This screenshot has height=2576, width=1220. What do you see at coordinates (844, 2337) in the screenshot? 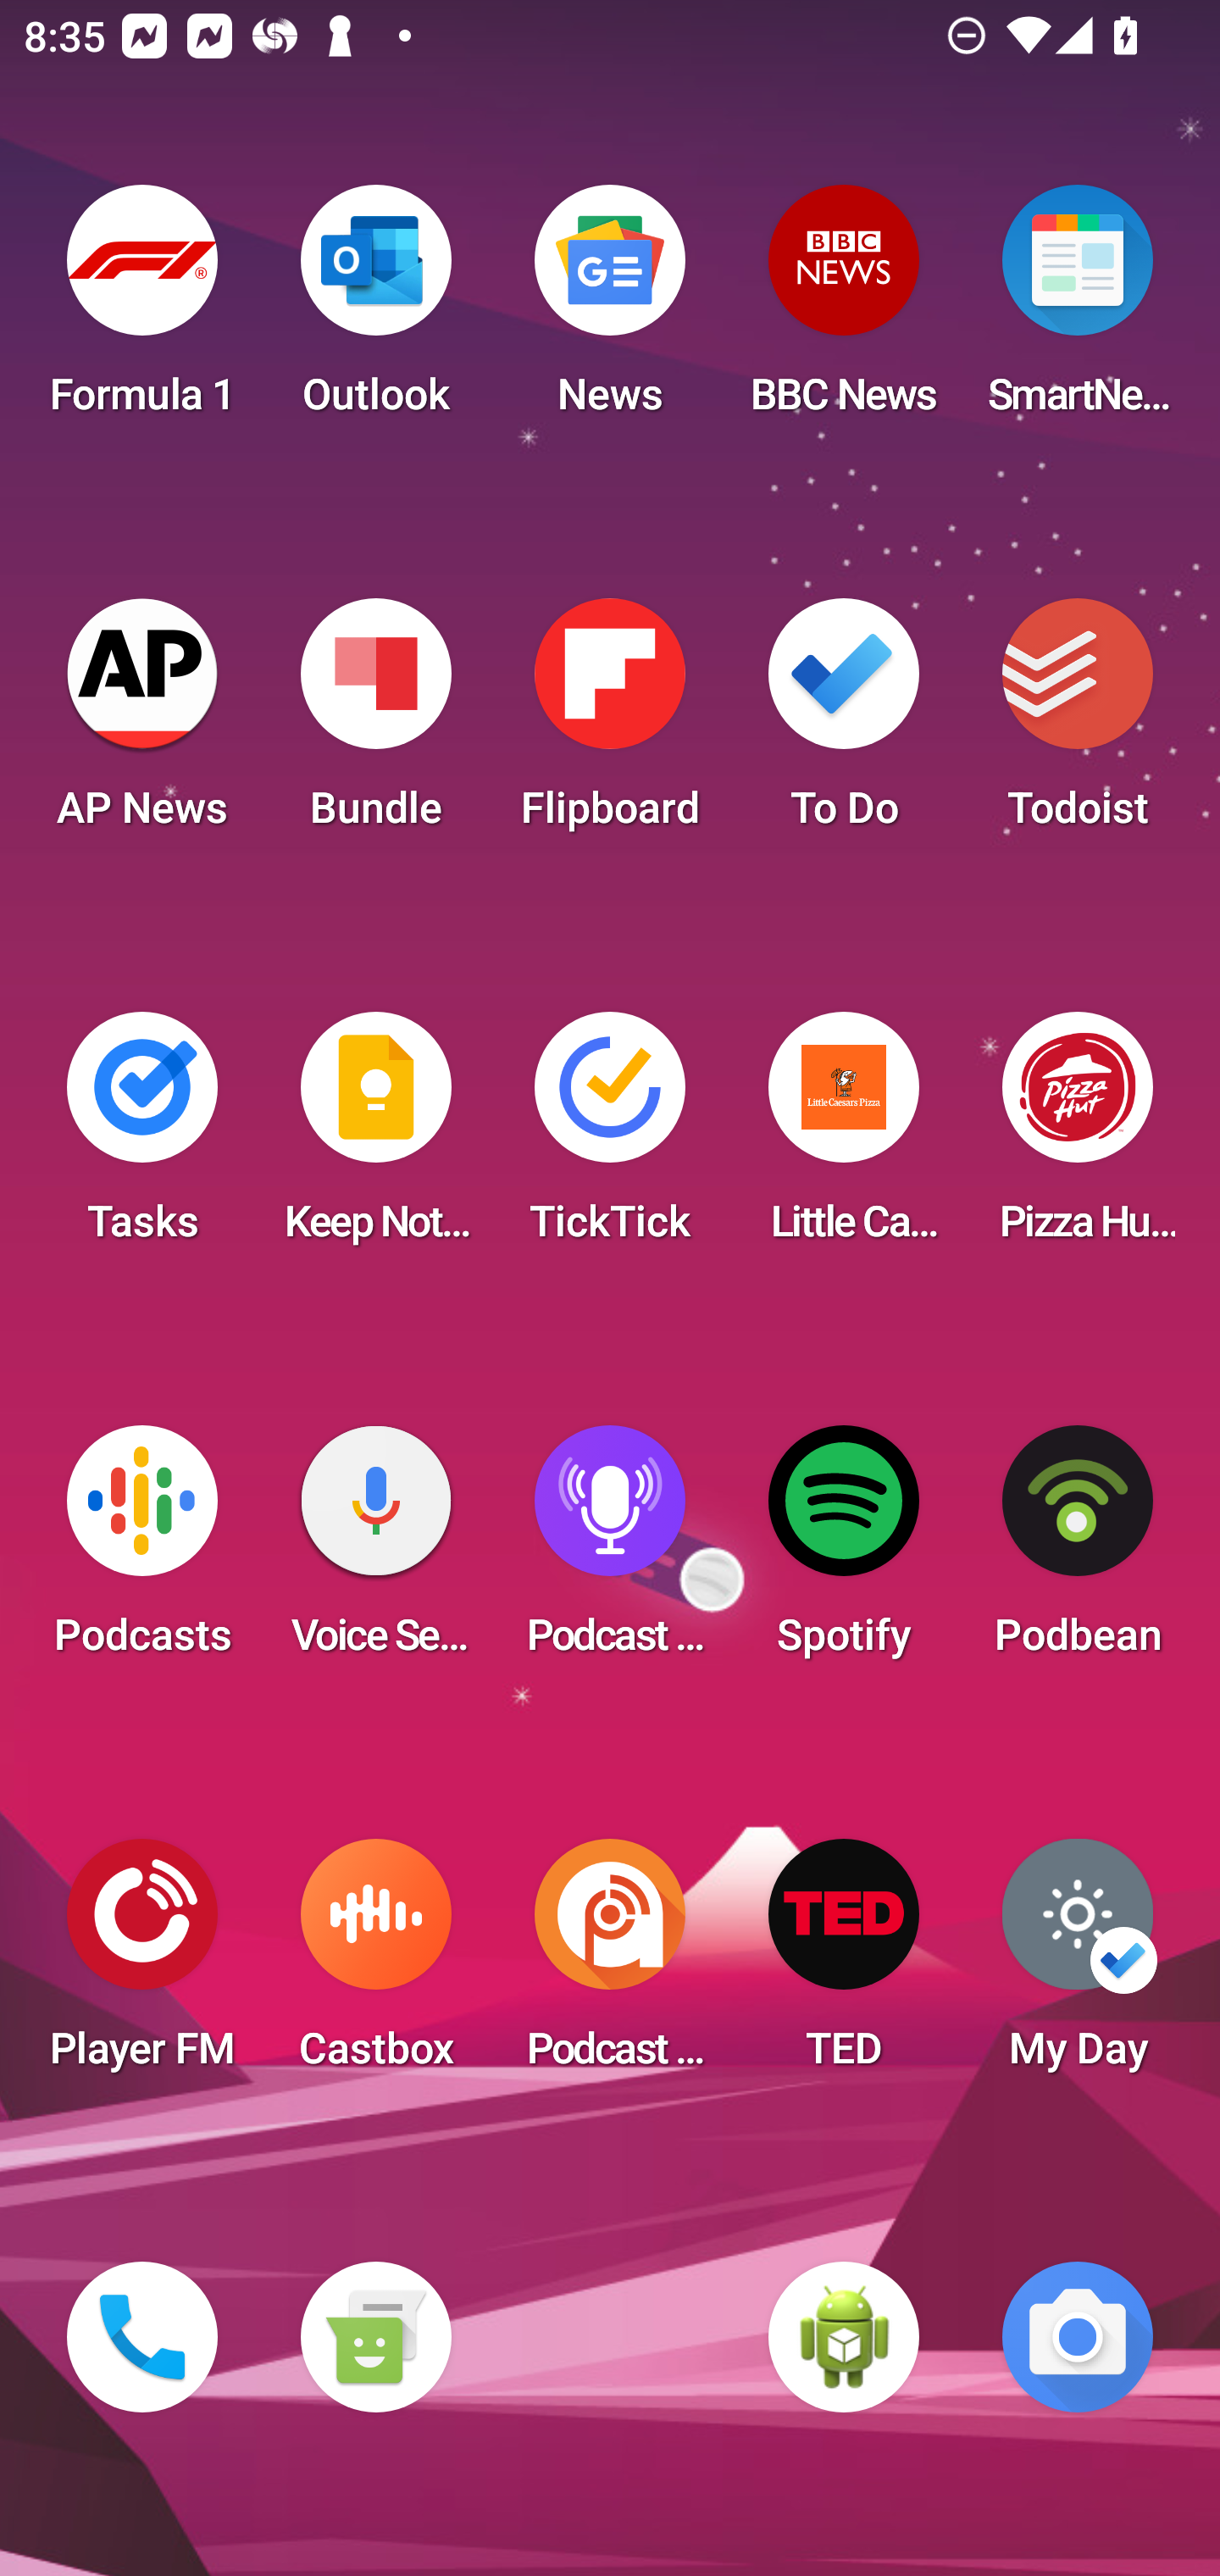
I see `WebView Browser Tester` at bounding box center [844, 2337].